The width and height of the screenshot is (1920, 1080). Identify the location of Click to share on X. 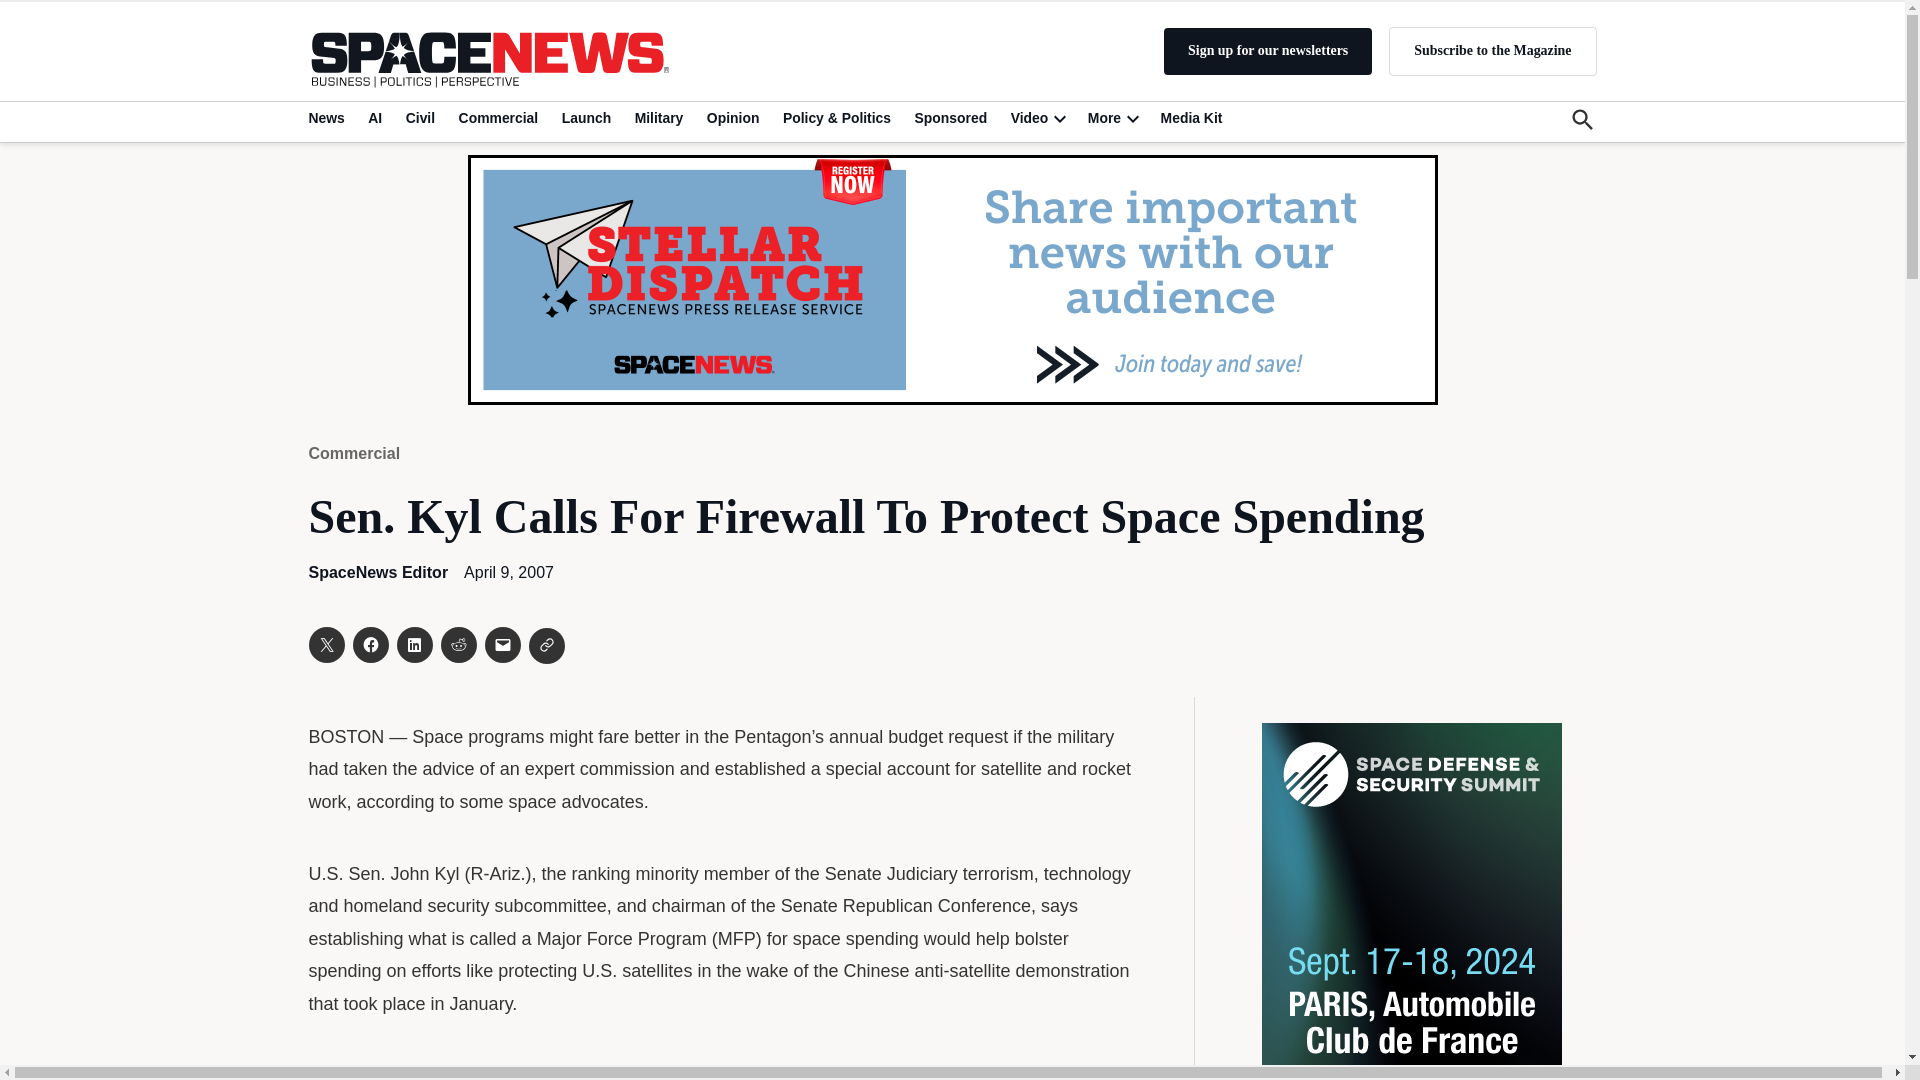
(325, 645).